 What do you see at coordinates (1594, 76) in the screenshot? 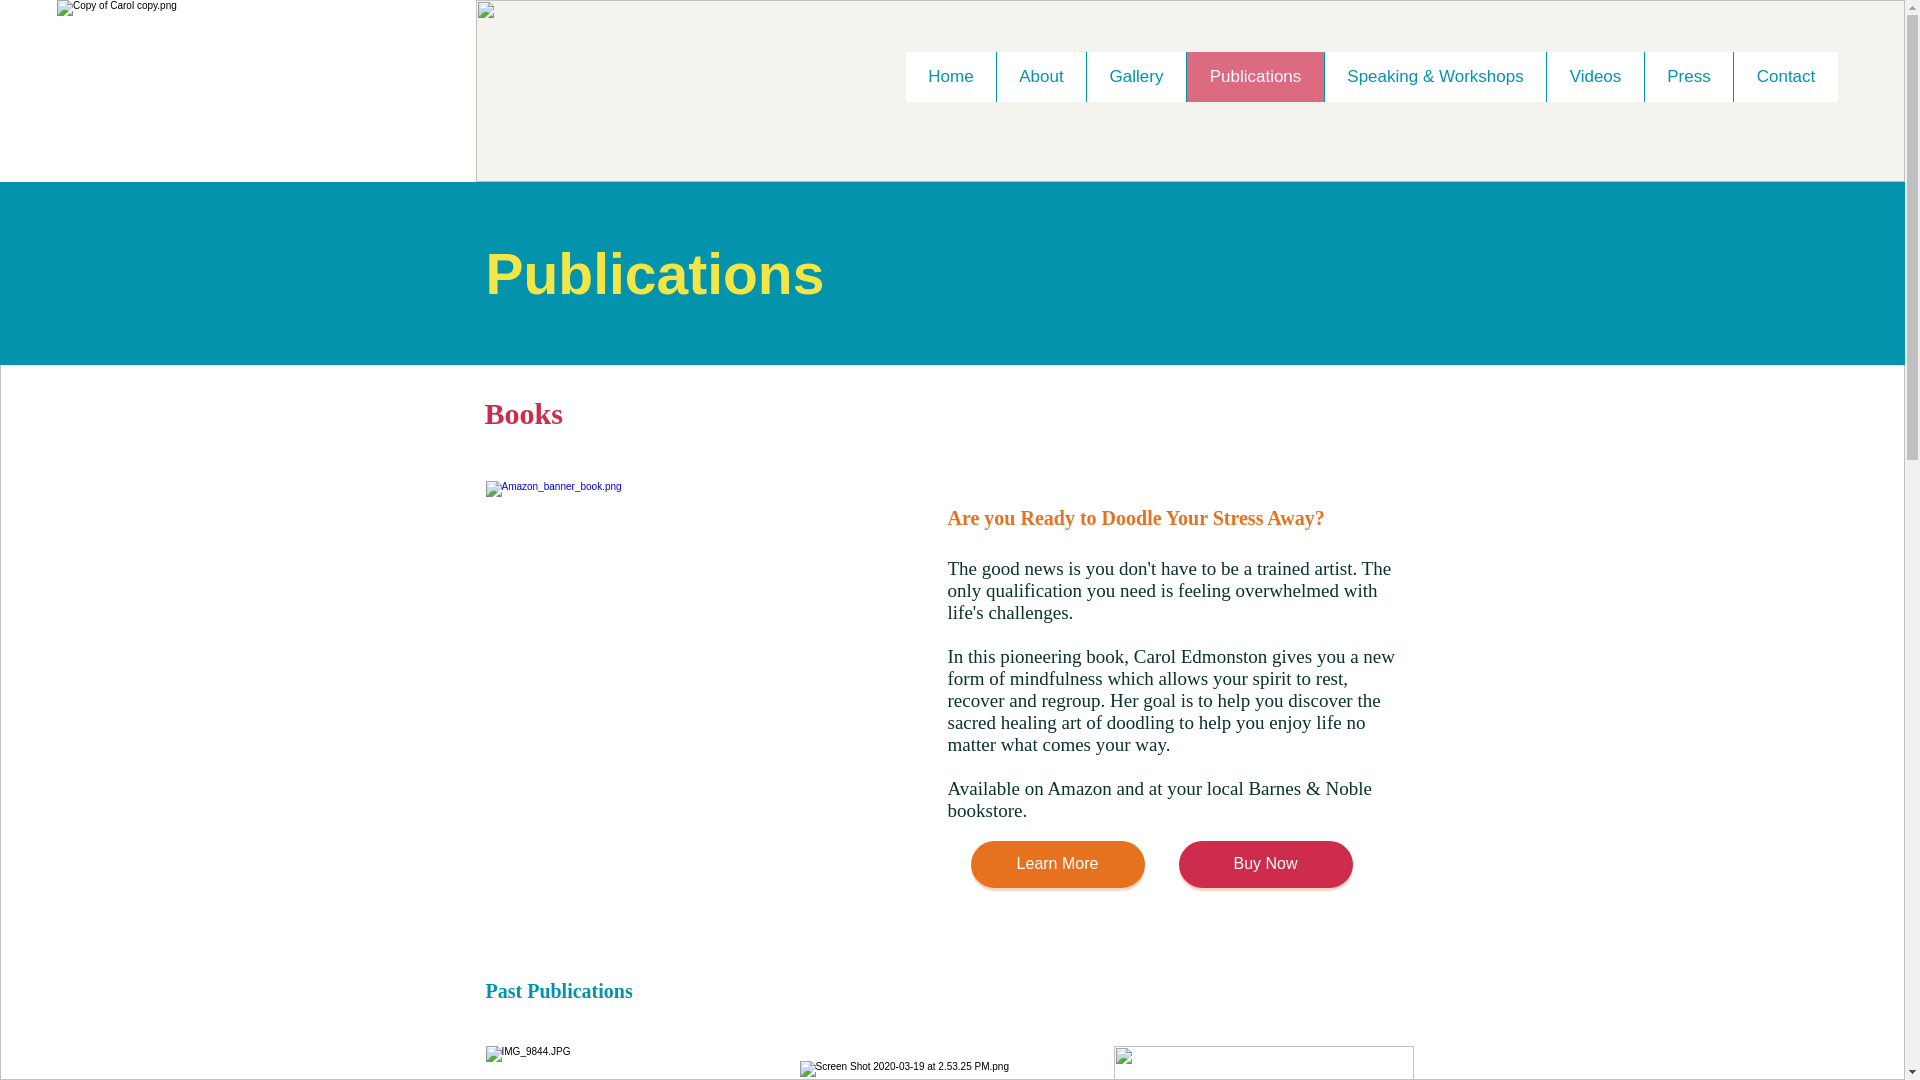
I see `Videos` at bounding box center [1594, 76].